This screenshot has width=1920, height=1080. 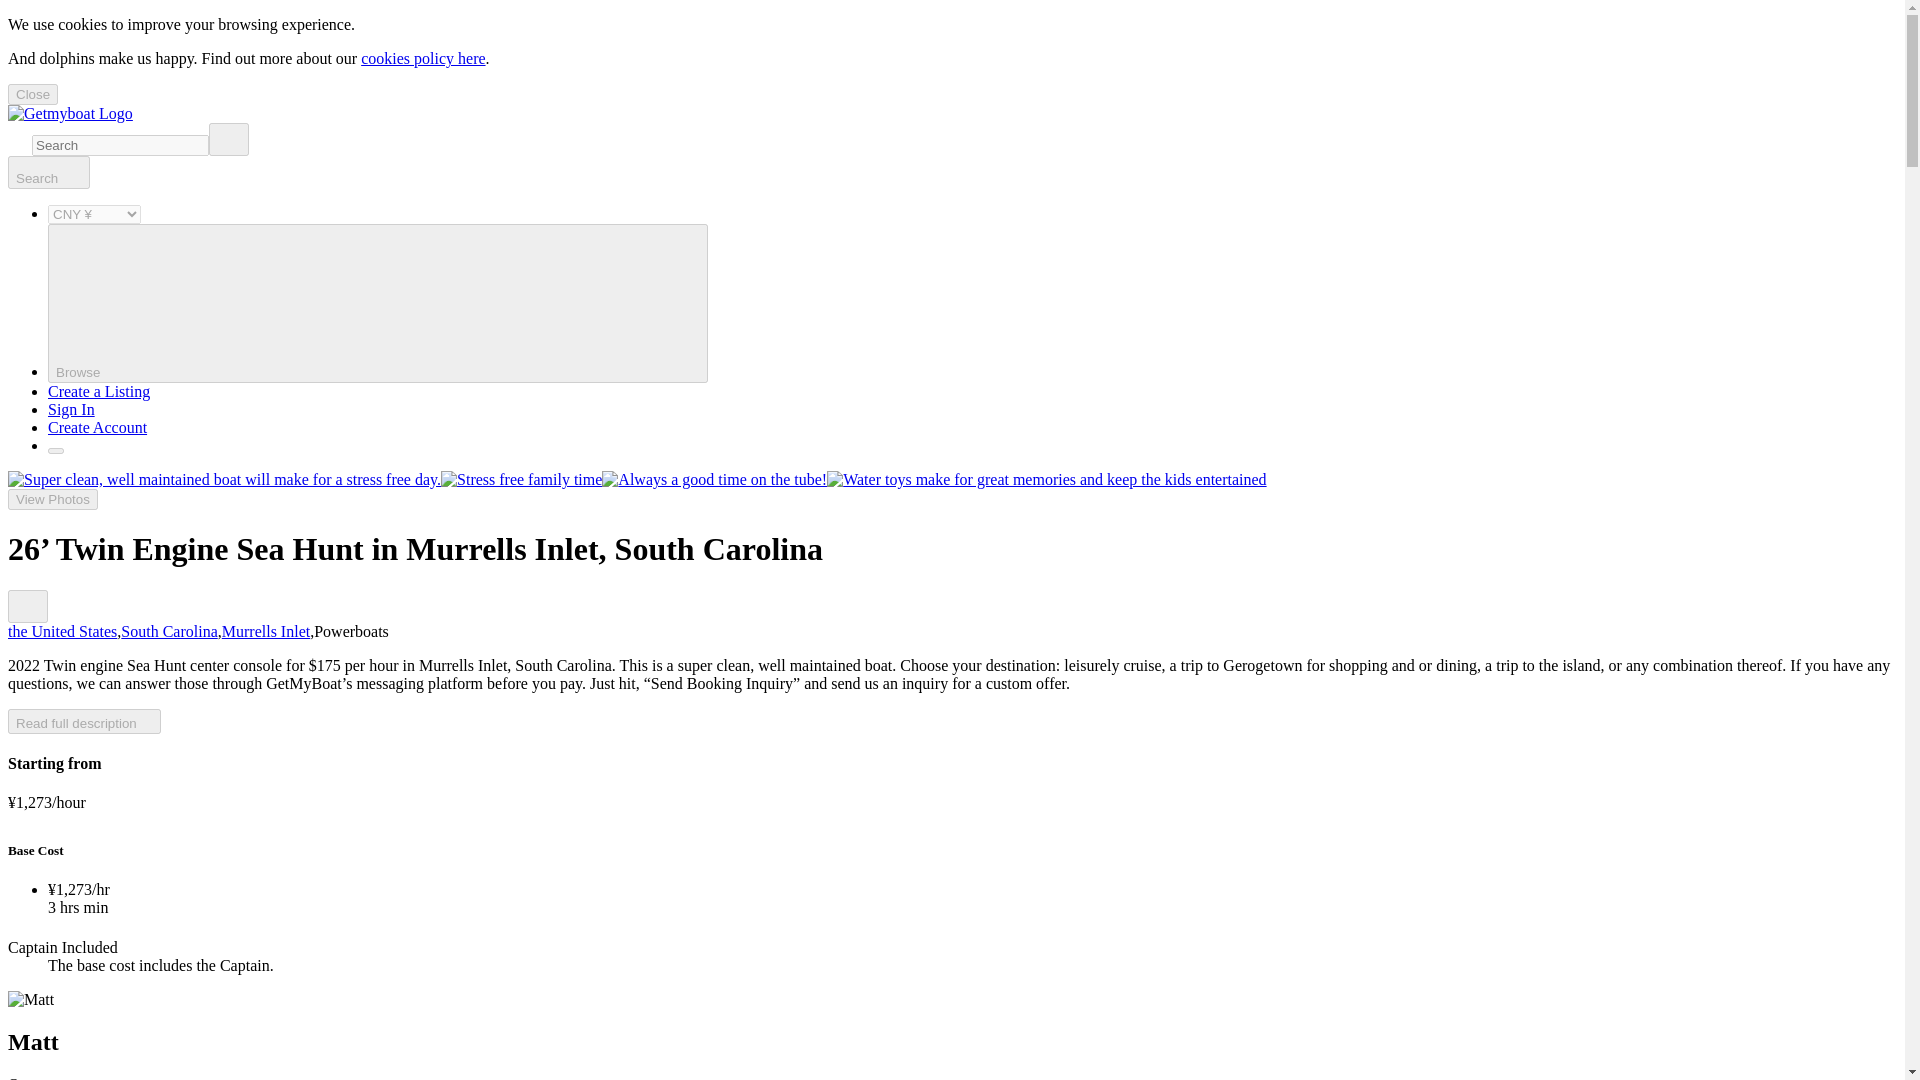 I want to click on Browse, so click(x=378, y=303).